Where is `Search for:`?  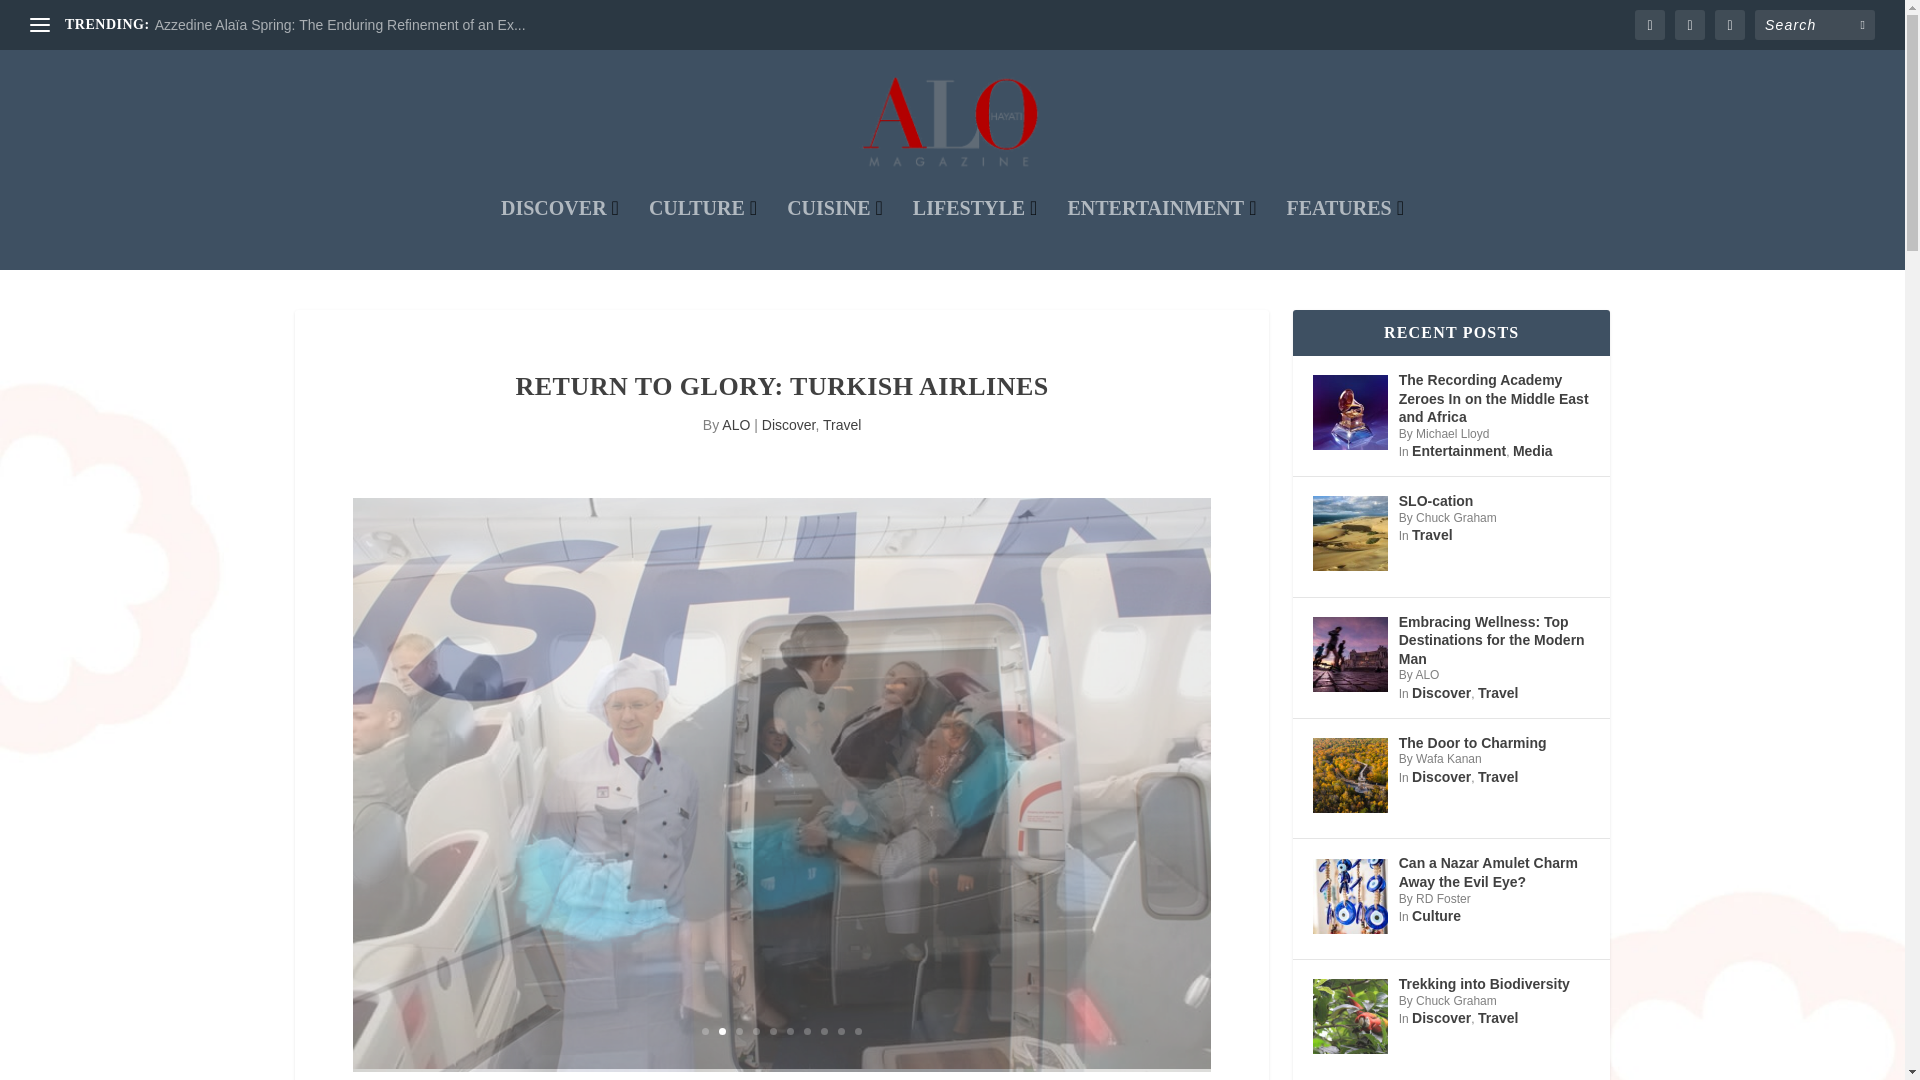
Search for: is located at coordinates (1814, 24).